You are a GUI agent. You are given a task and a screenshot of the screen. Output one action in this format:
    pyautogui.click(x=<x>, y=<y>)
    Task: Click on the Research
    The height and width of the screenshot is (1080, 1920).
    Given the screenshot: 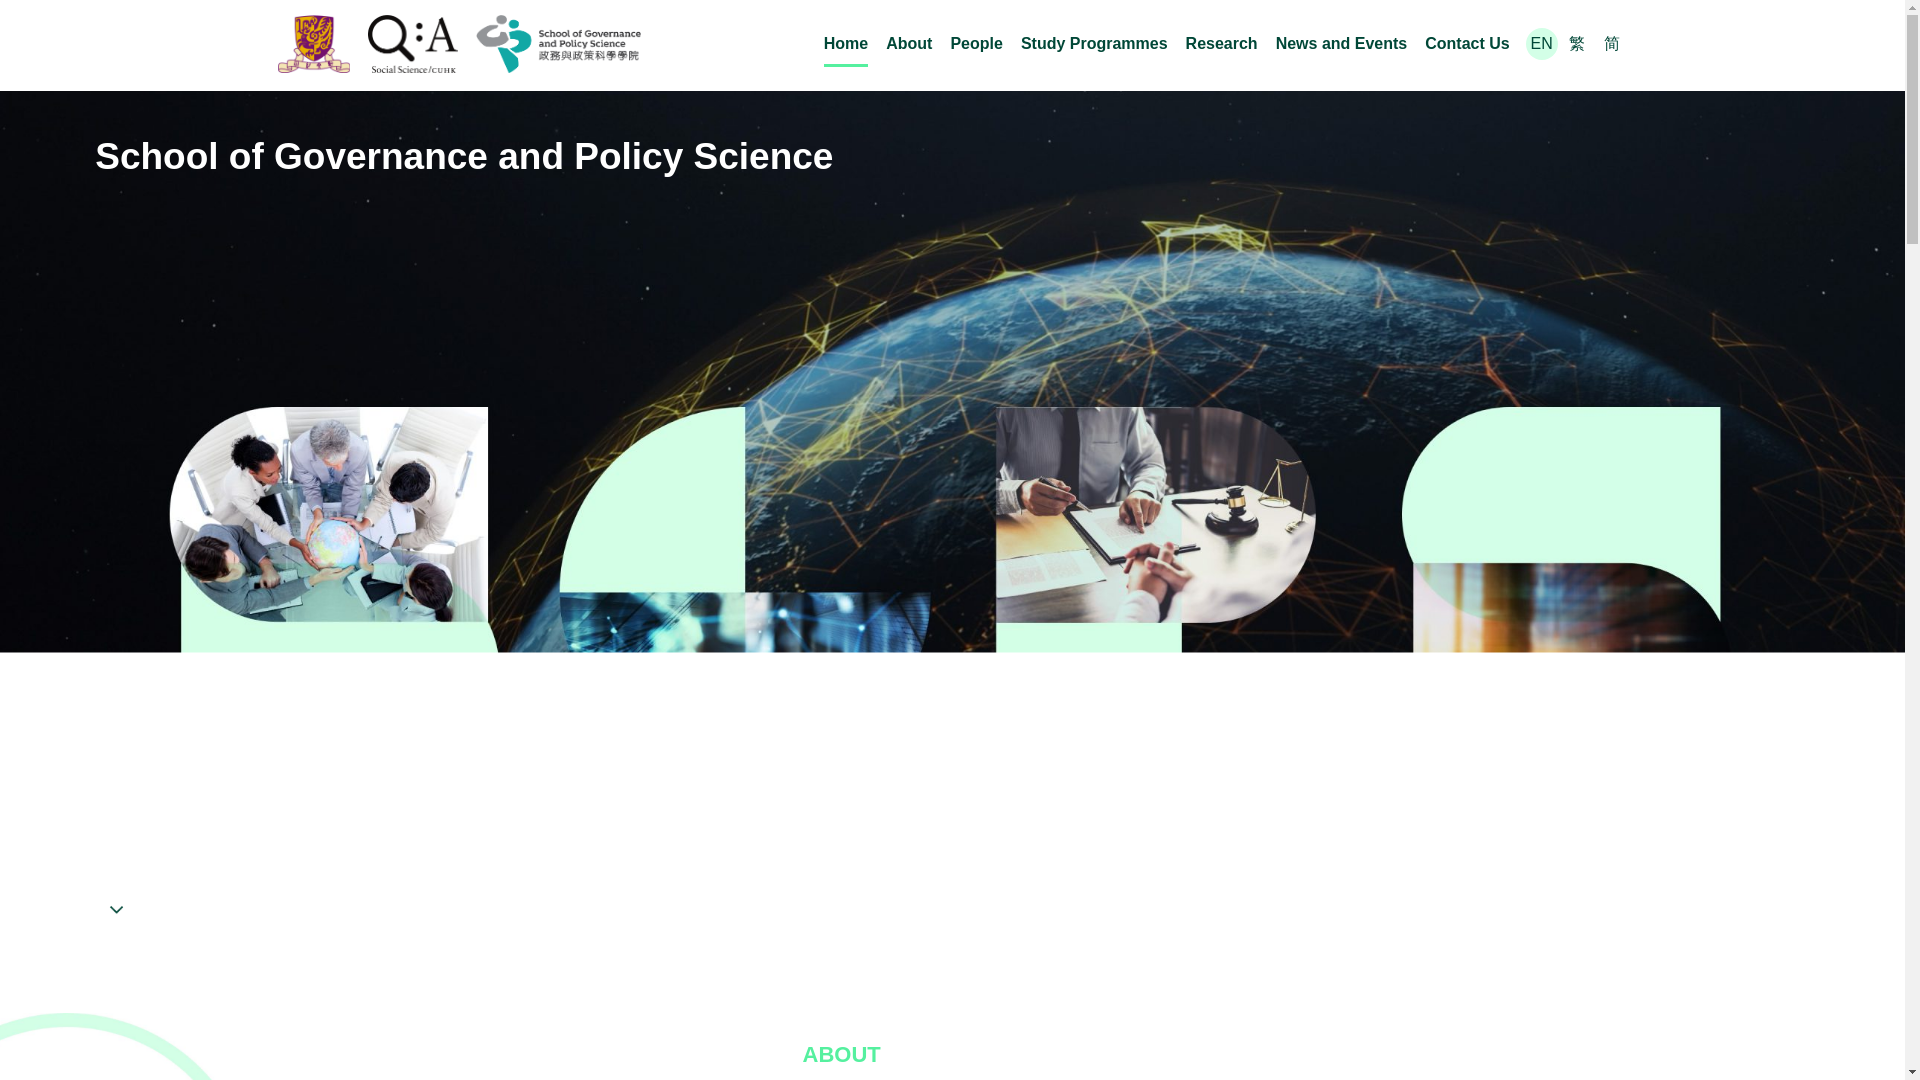 What is the action you would take?
    pyautogui.click(x=1222, y=44)
    